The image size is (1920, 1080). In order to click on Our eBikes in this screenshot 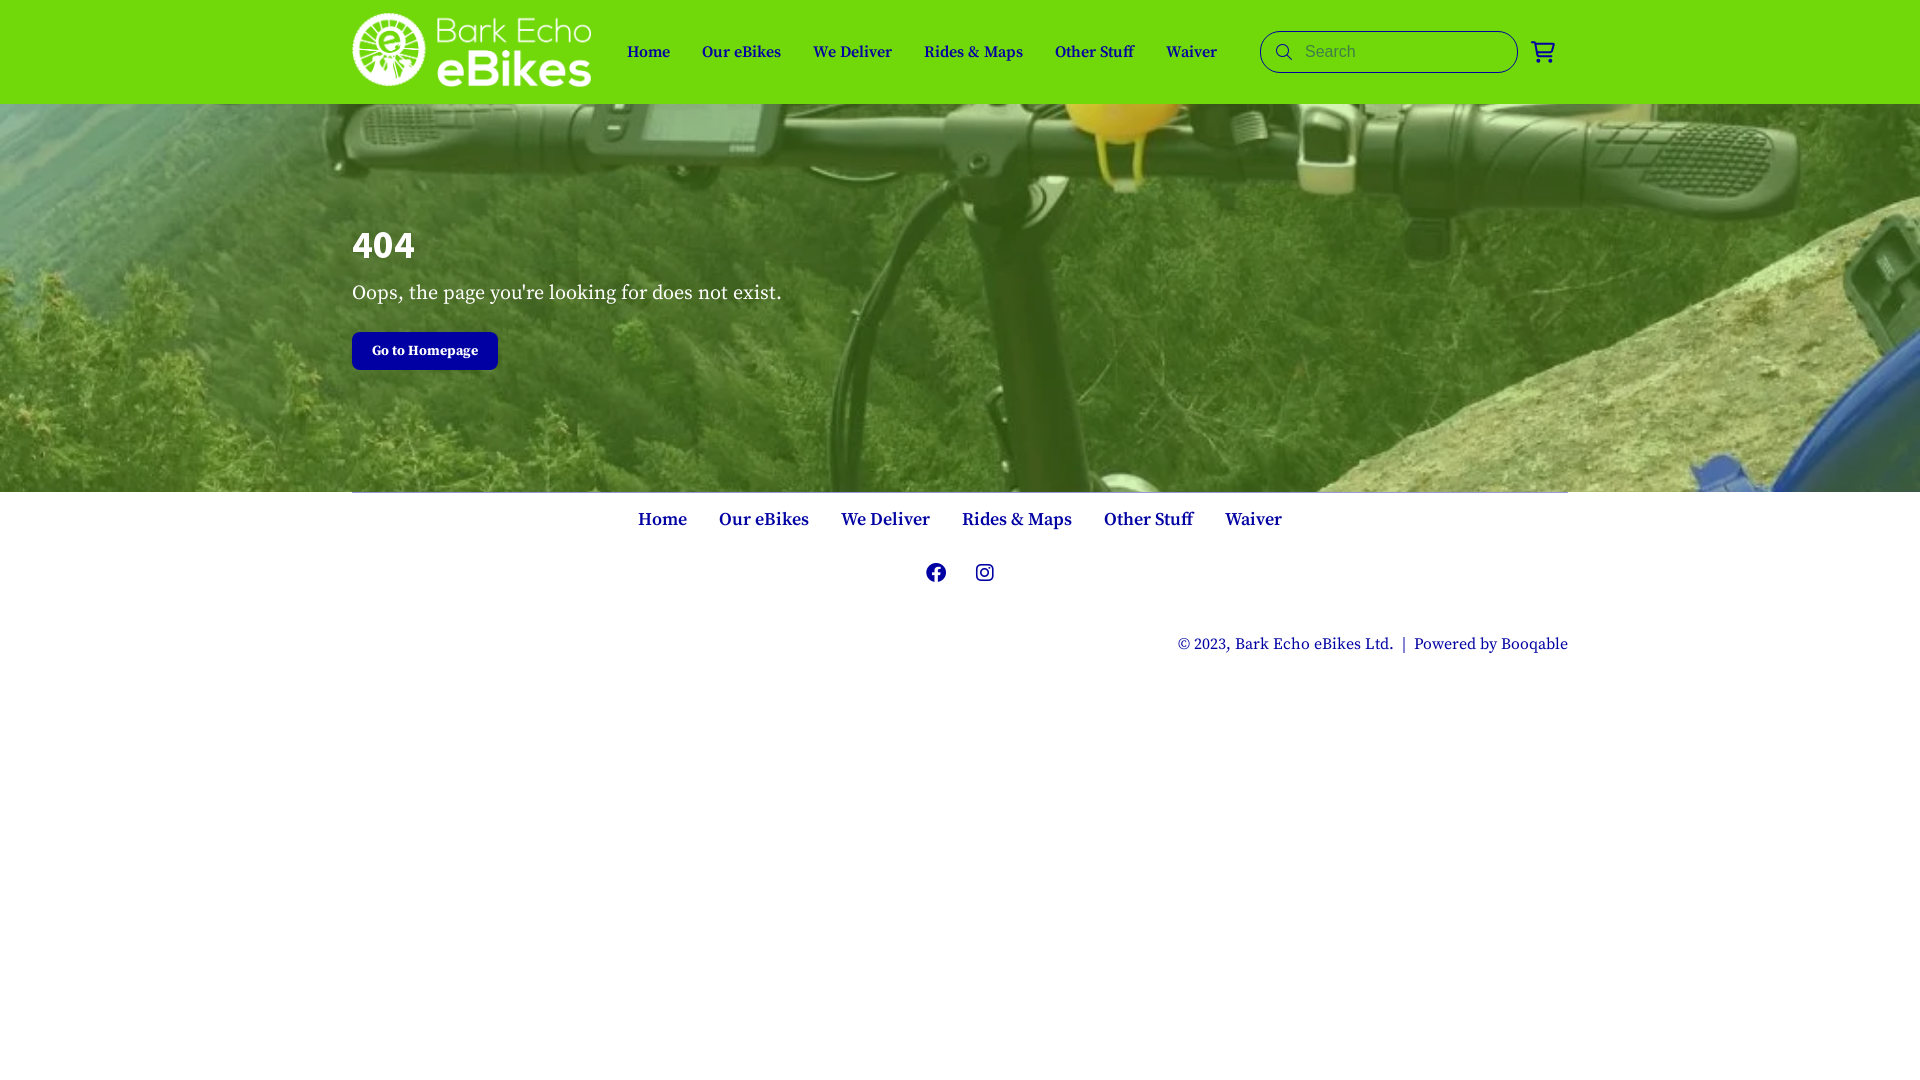, I will do `click(742, 52)`.